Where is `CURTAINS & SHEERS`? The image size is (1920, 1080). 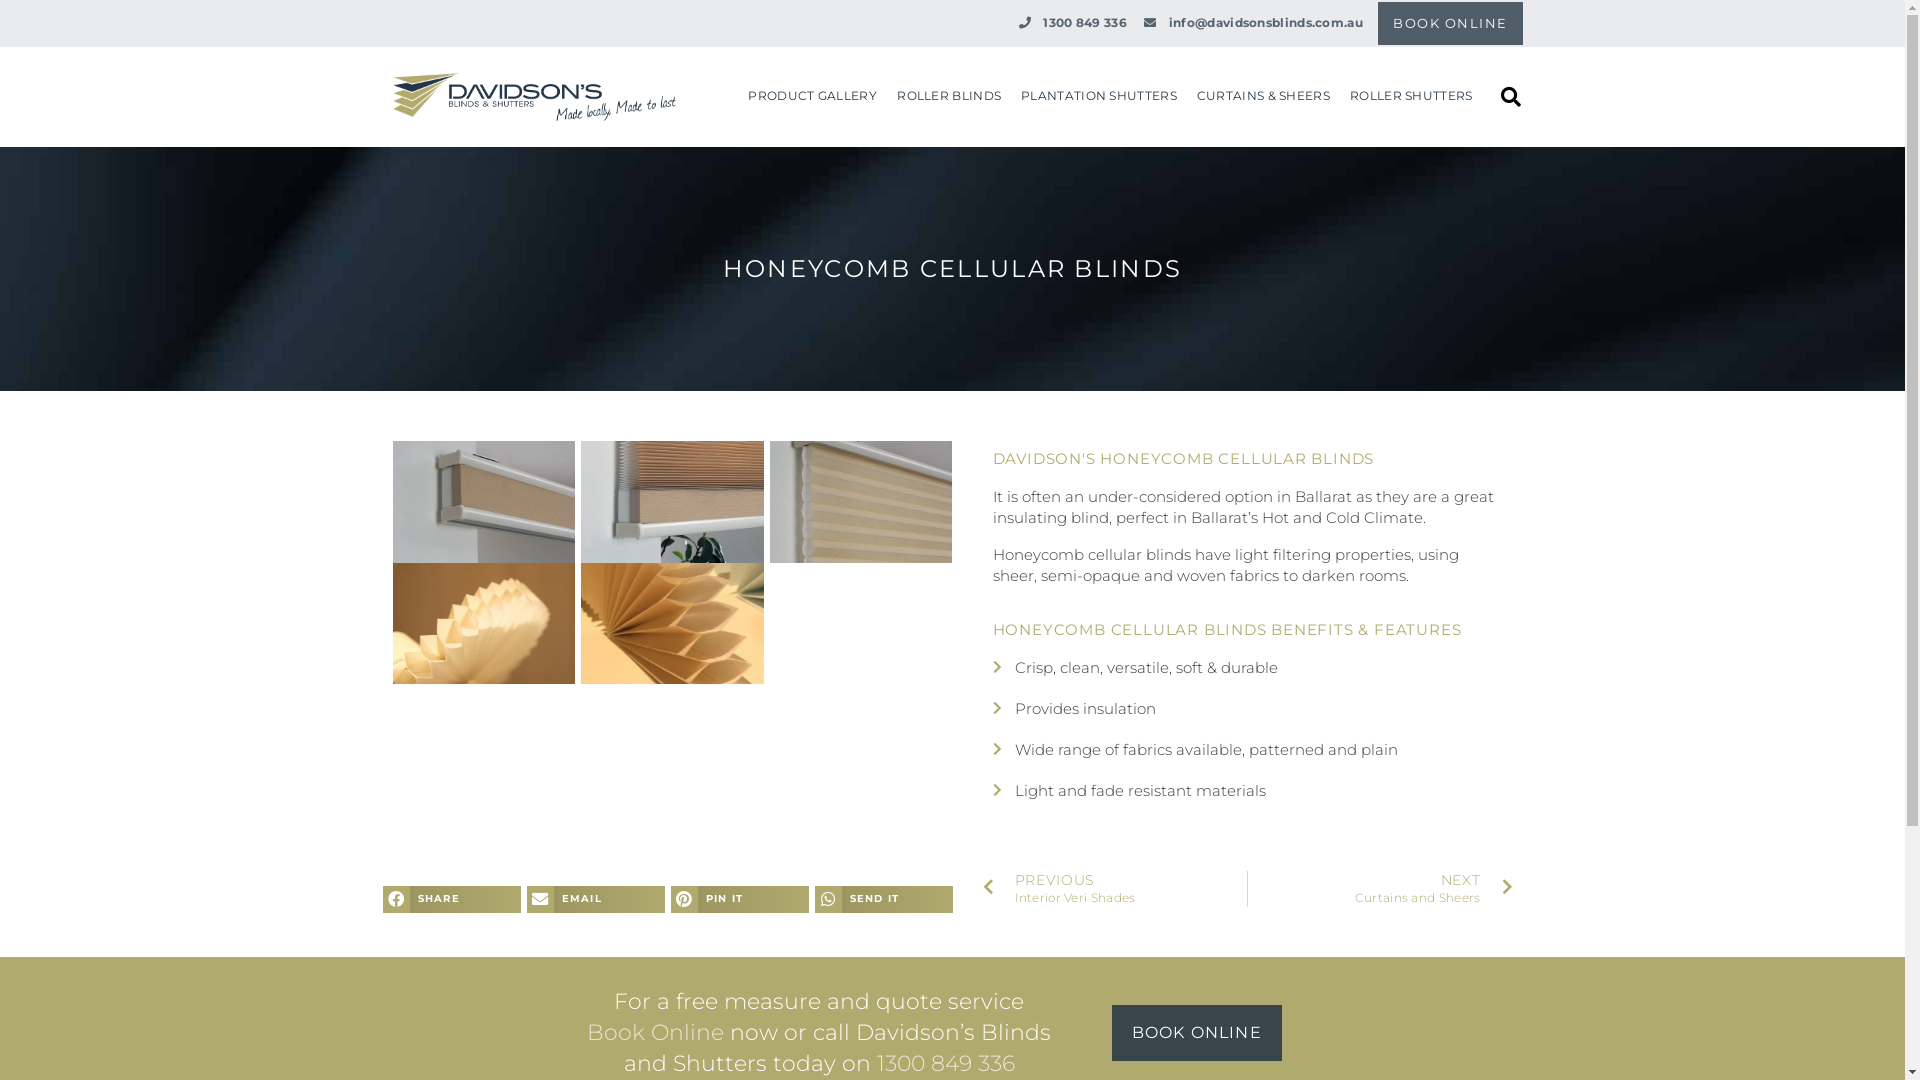
CURTAINS & SHEERS is located at coordinates (1264, 96).